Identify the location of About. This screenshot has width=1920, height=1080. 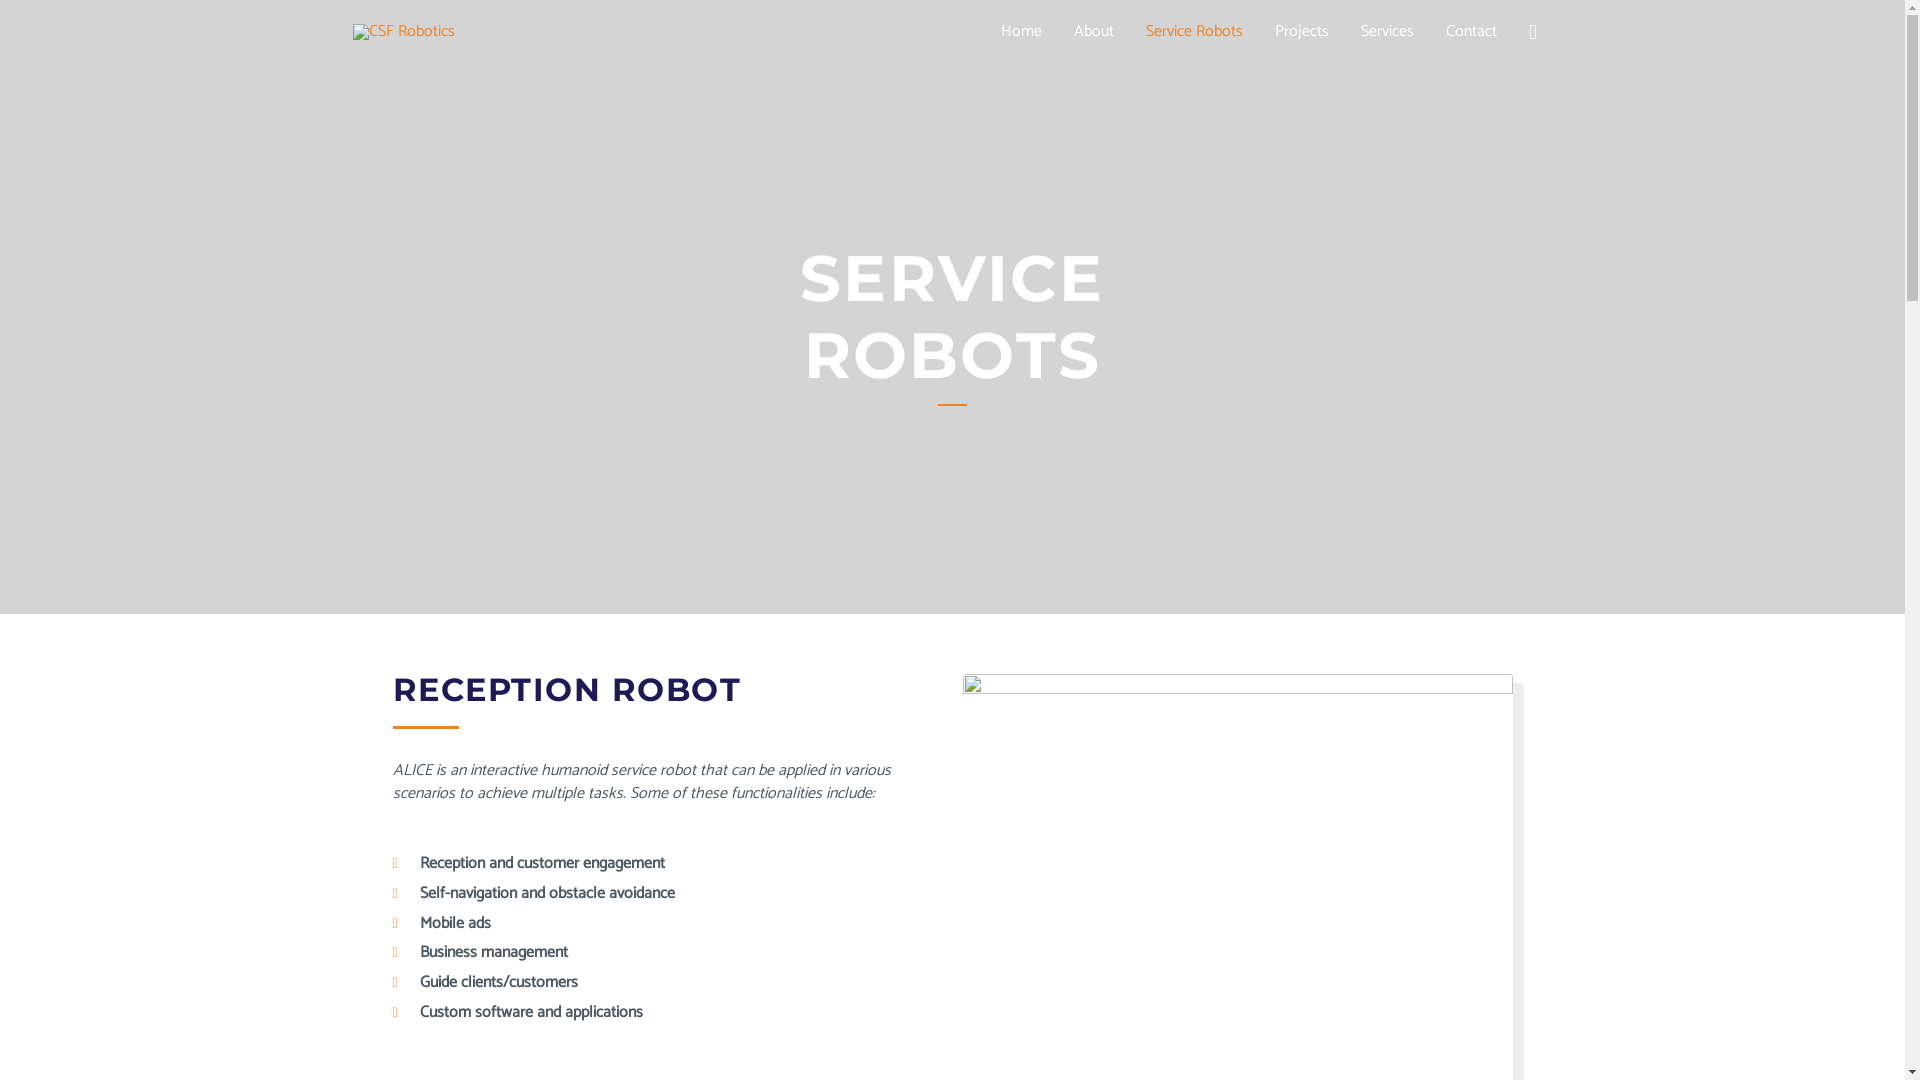
(1094, 32).